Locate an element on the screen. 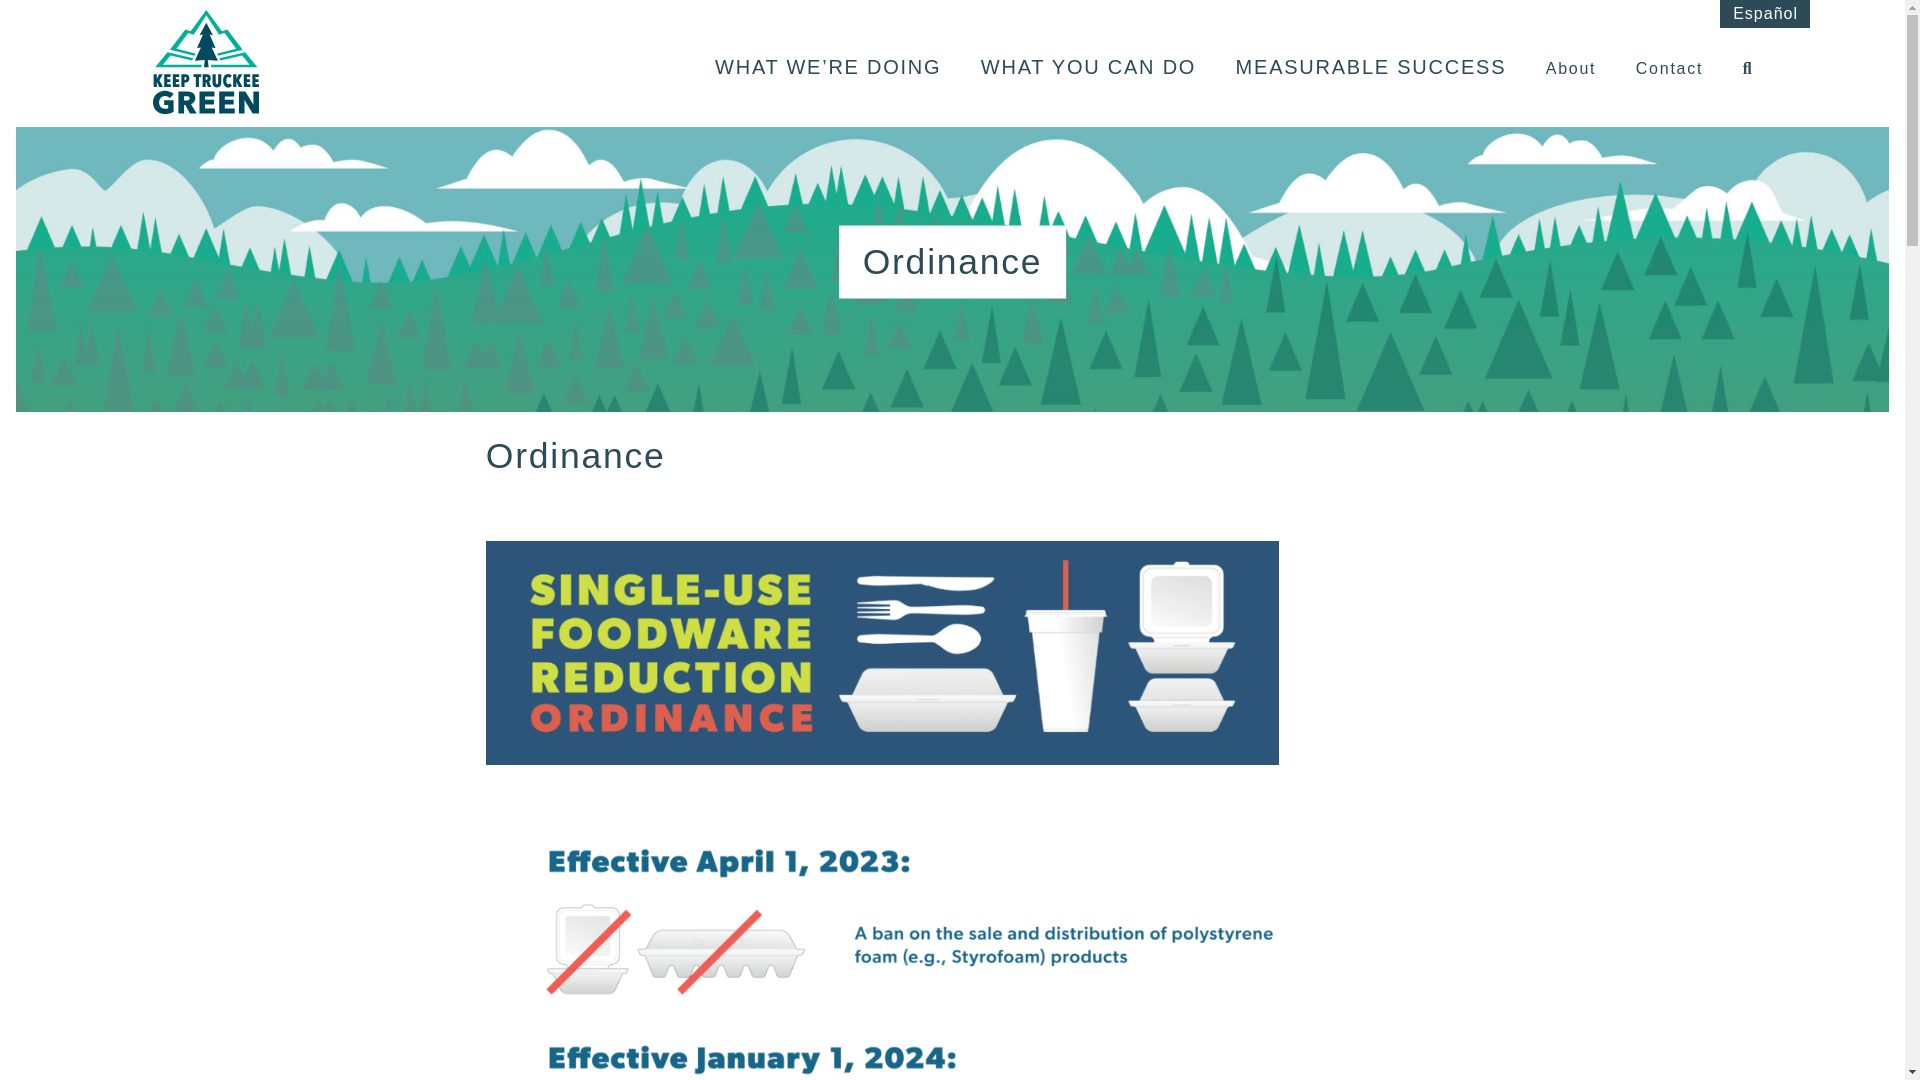 This screenshot has height=1080, width=1920. MEASURABLE SUCCESS is located at coordinates (1372, 66).